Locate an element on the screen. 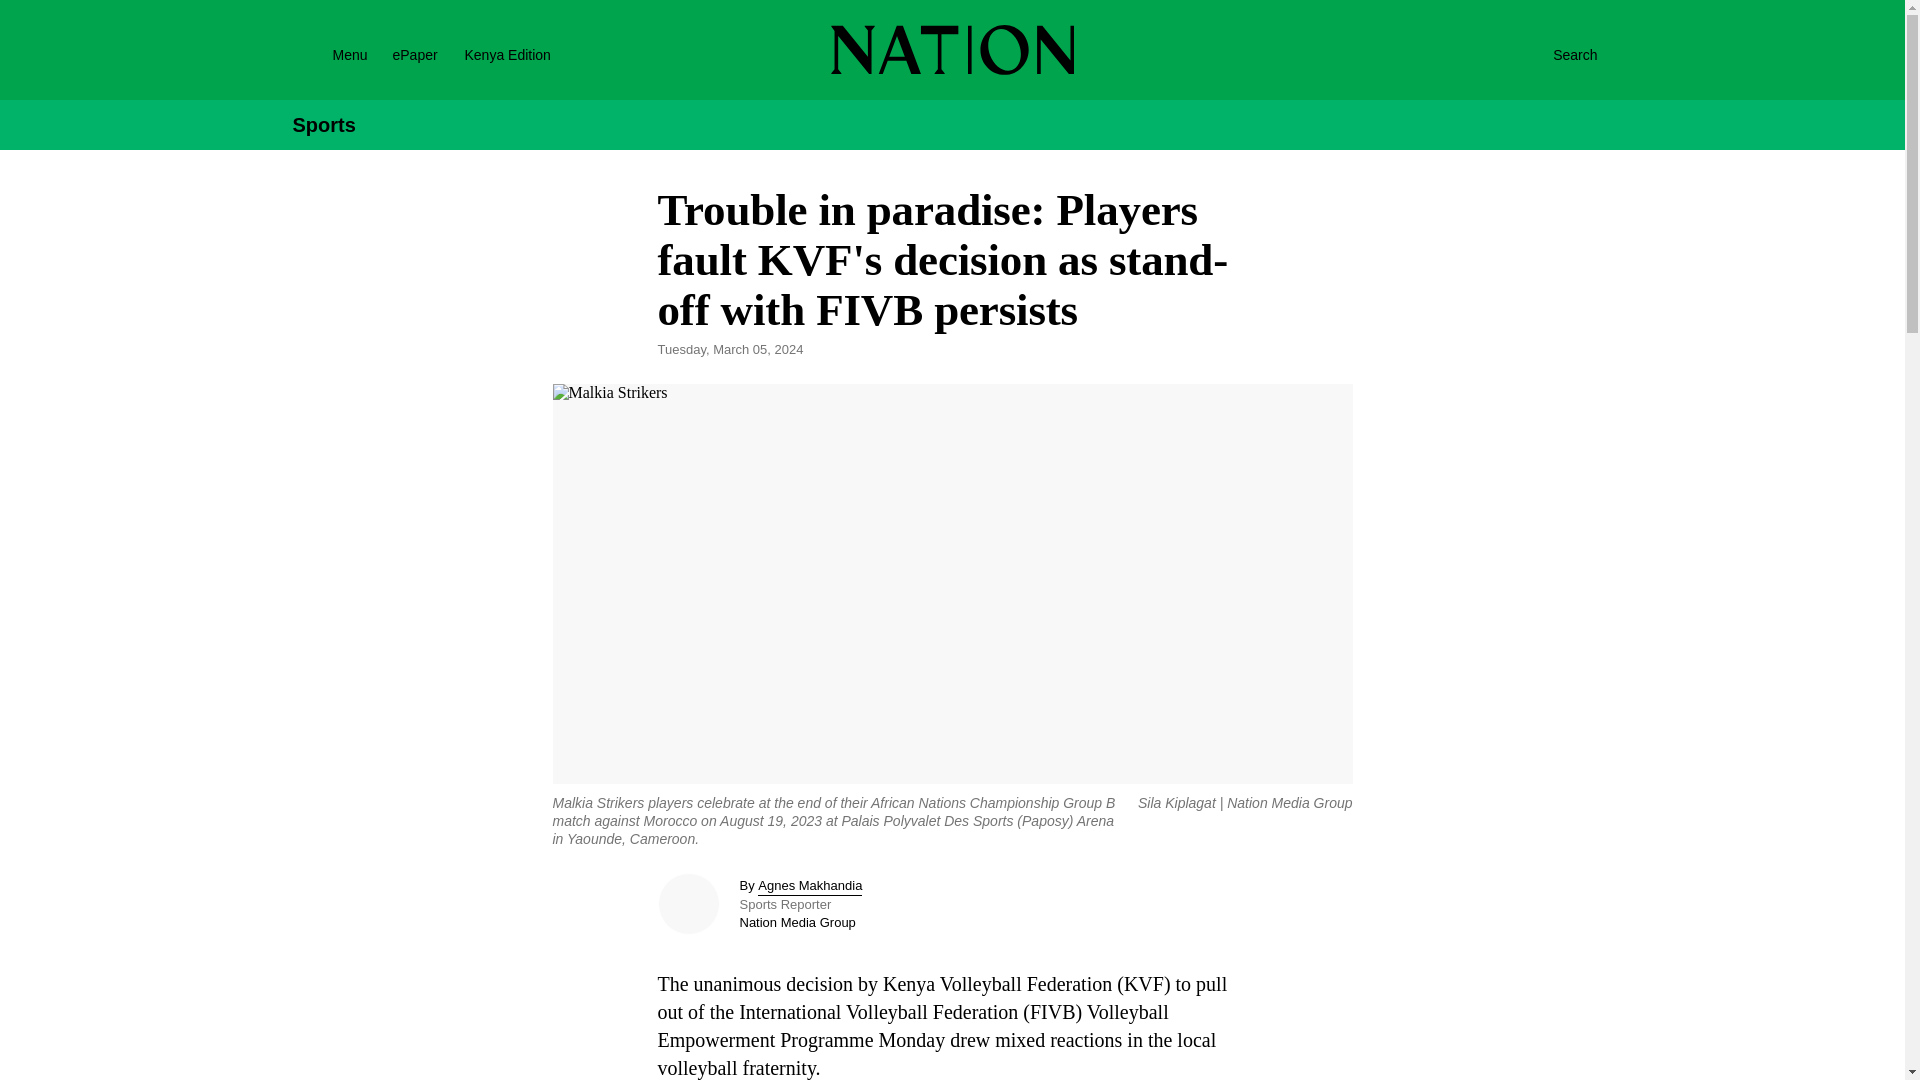 This screenshot has height=1080, width=1920. Kenya Edition is located at coordinates (524, 54).